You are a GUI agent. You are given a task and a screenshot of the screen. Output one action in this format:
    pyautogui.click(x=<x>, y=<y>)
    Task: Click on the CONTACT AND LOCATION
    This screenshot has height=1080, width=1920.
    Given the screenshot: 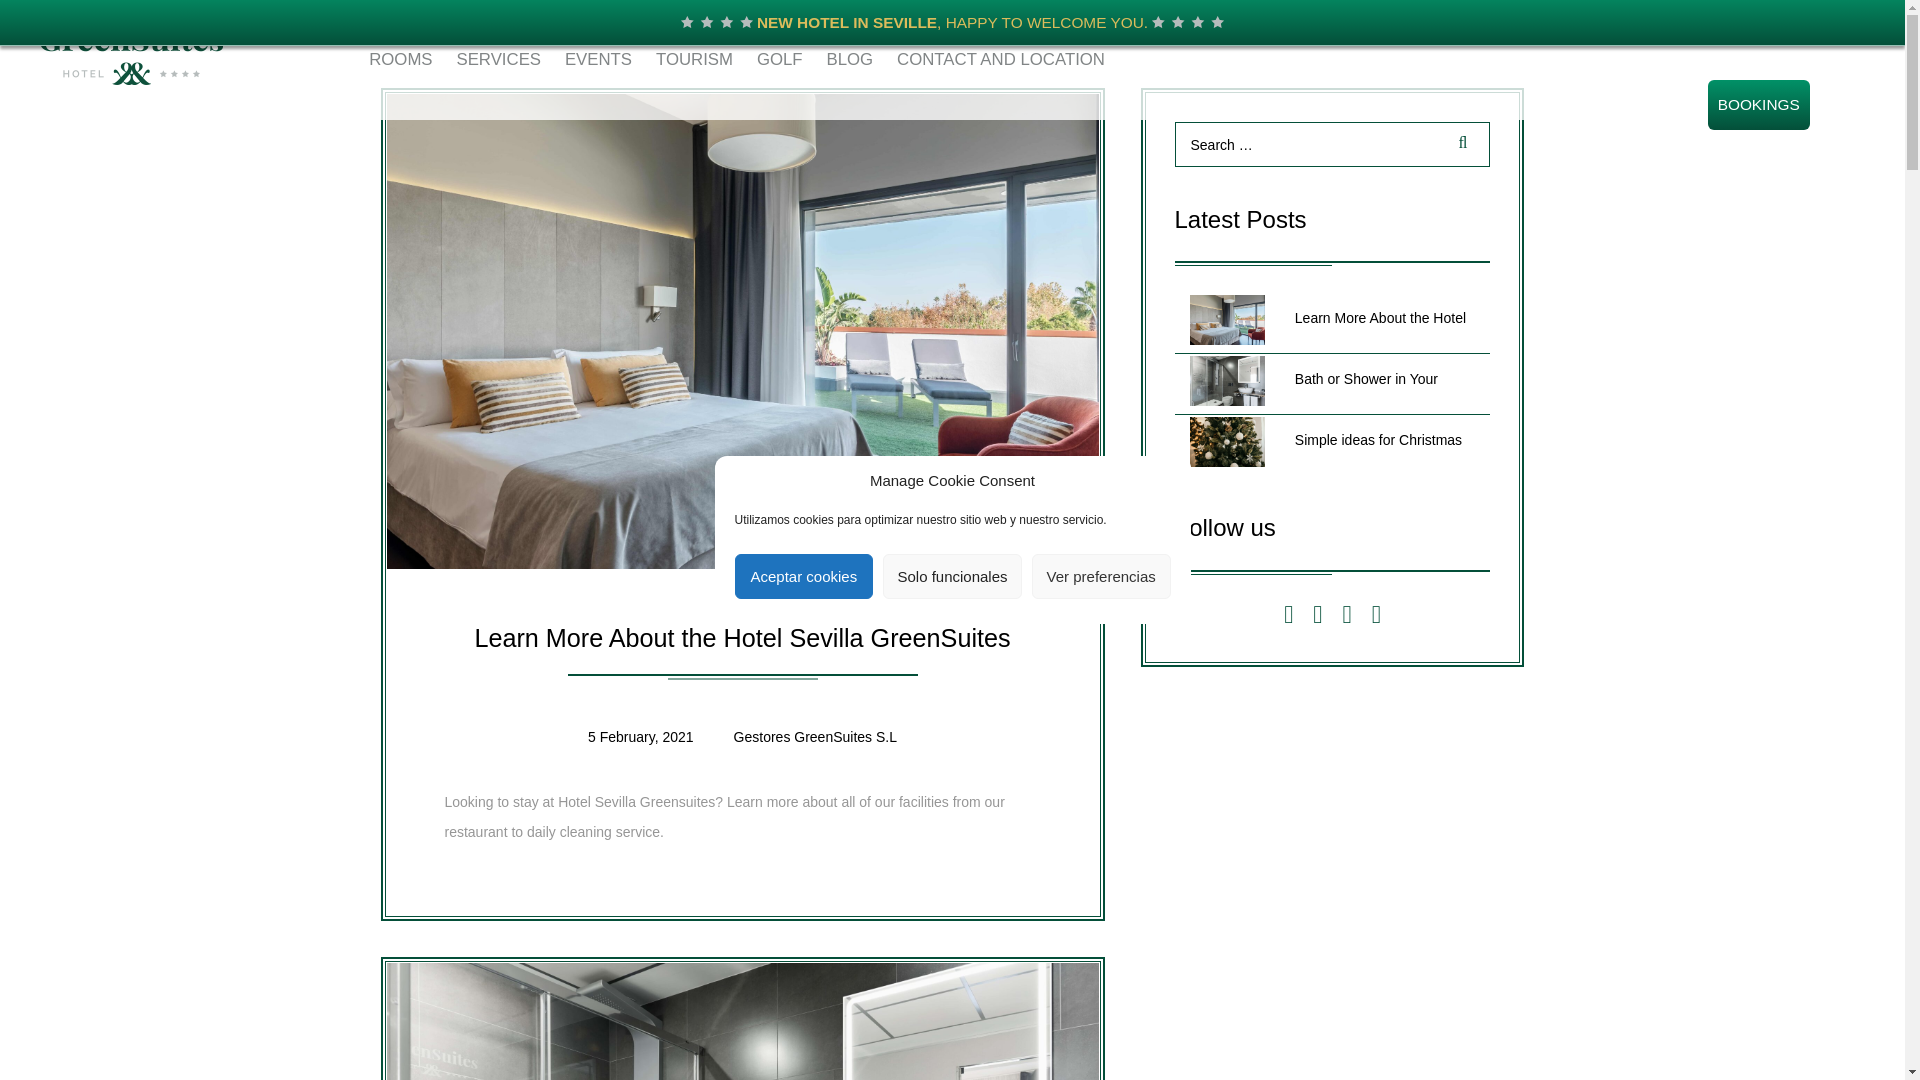 What is the action you would take?
    pyautogui.click(x=1001, y=59)
    